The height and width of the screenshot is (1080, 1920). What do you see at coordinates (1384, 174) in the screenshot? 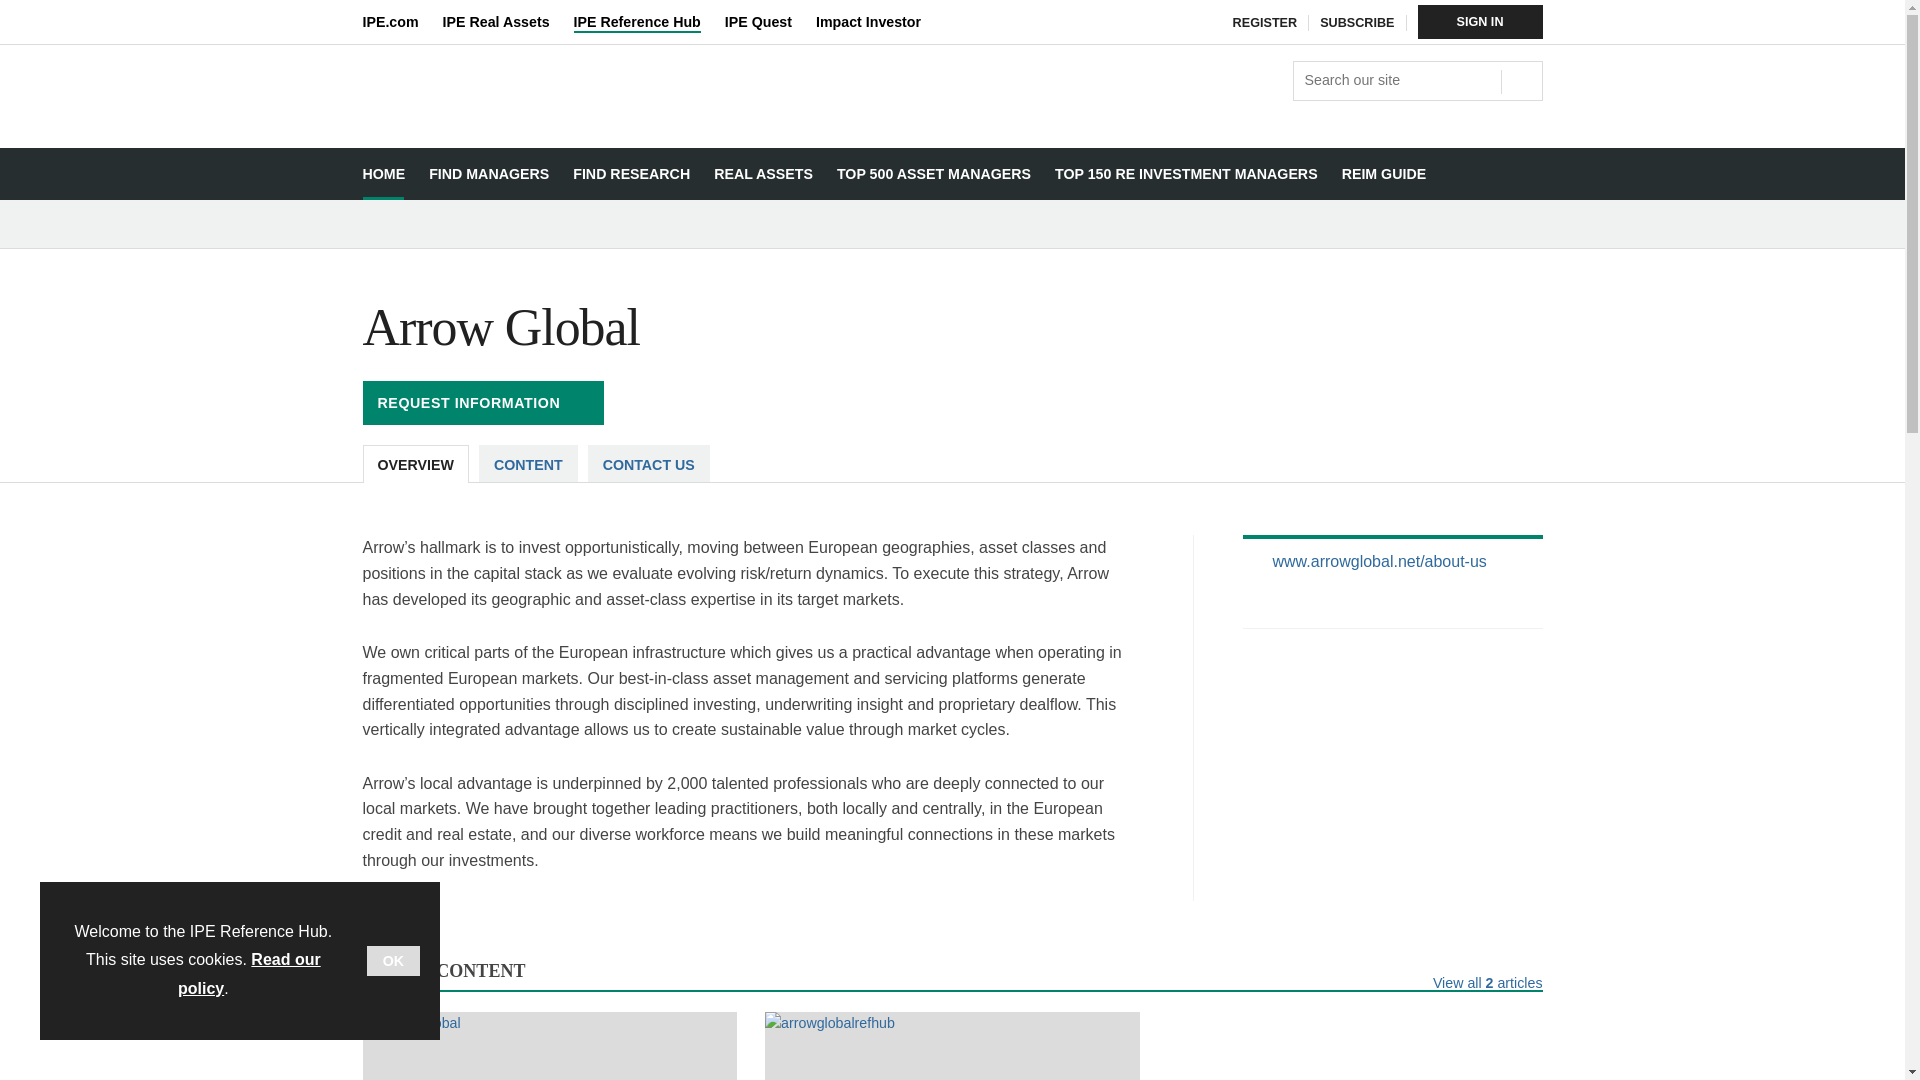
I see `REIM GUIDE` at bounding box center [1384, 174].